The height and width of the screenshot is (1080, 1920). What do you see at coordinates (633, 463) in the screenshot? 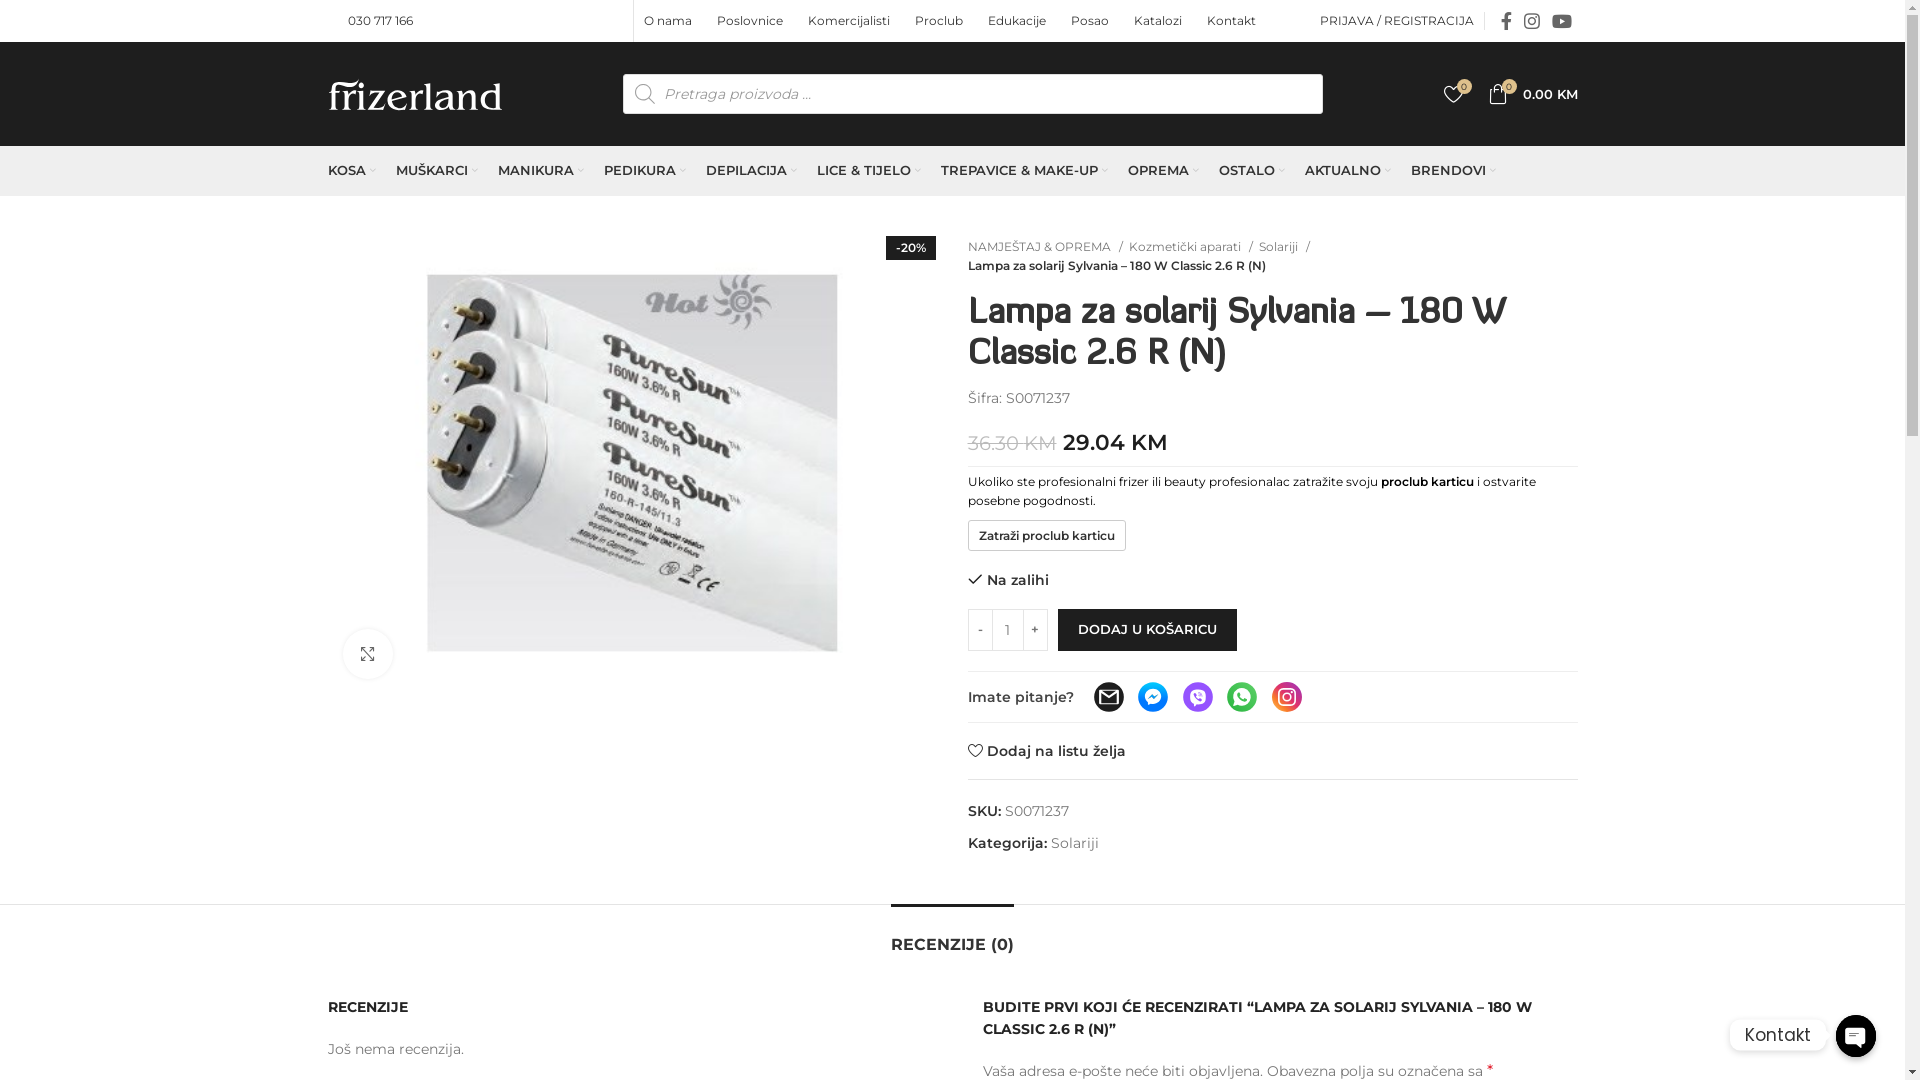
I see `PureSun` at bounding box center [633, 463].